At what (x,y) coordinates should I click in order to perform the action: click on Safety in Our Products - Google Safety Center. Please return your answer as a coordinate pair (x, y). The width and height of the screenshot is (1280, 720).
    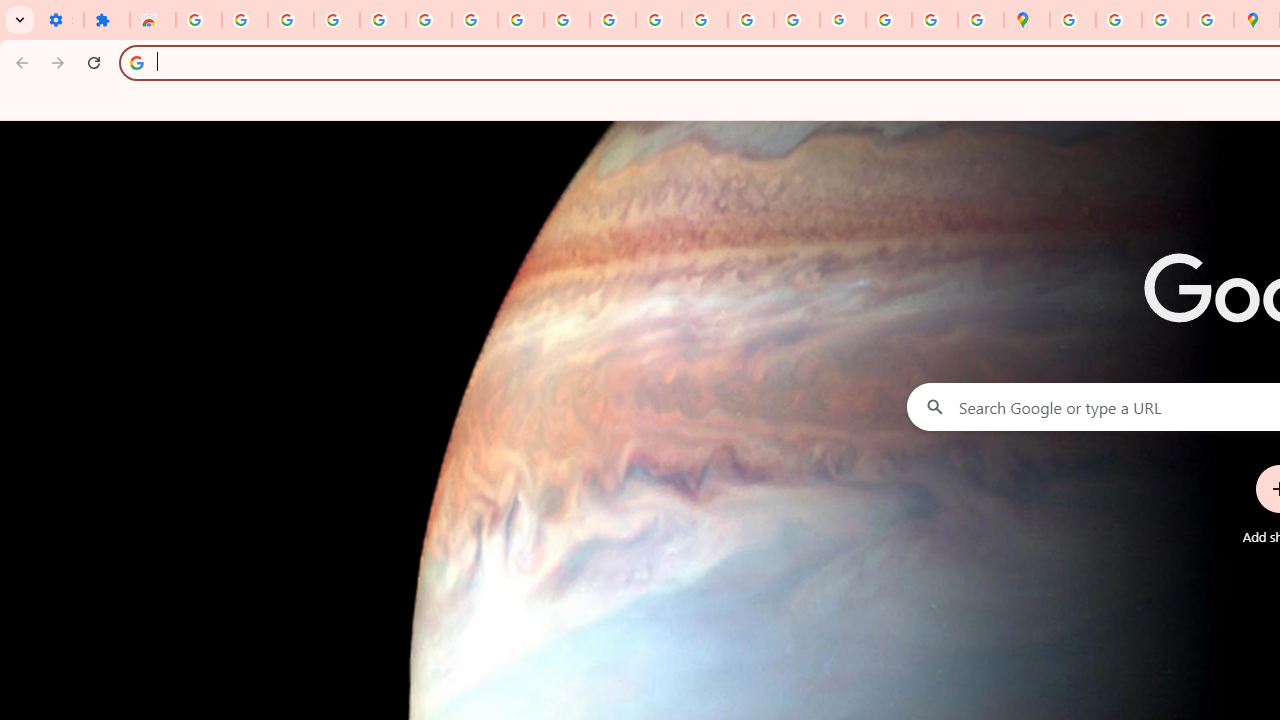
    Looking at the image, I should click on (1210, 20).